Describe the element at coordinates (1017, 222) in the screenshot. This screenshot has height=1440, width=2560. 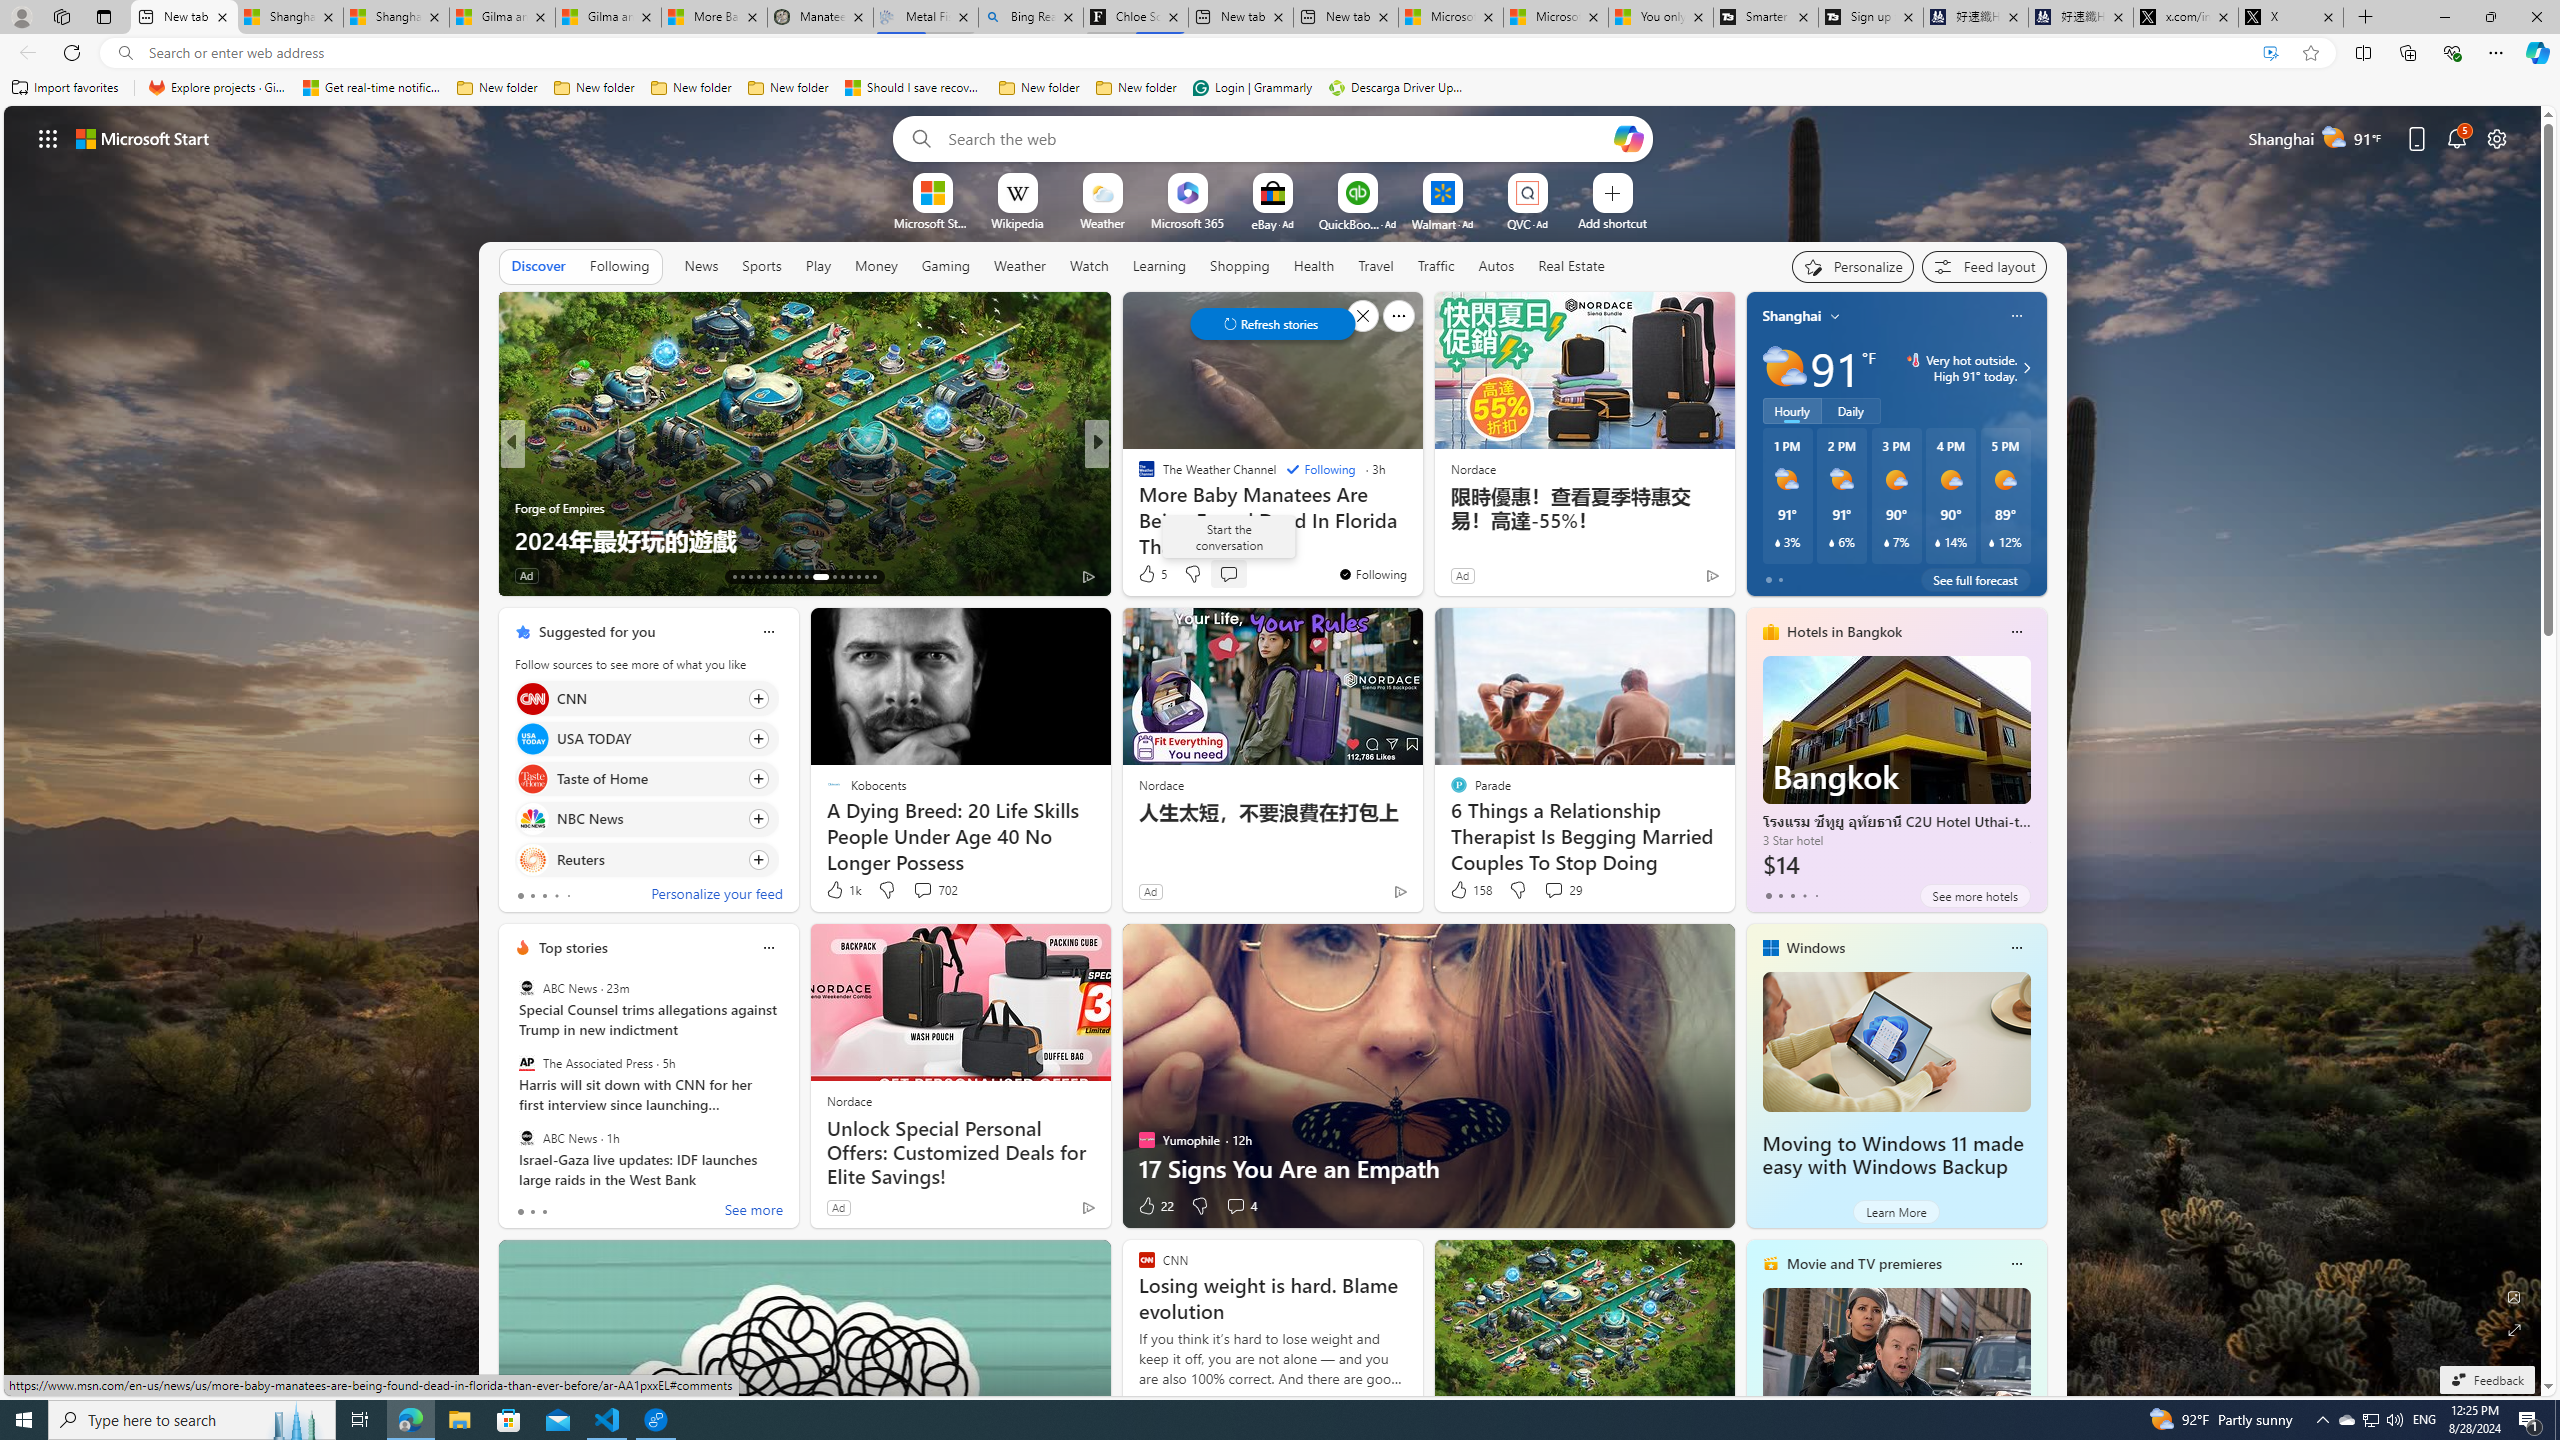
I see `Wikipedia` at that location.